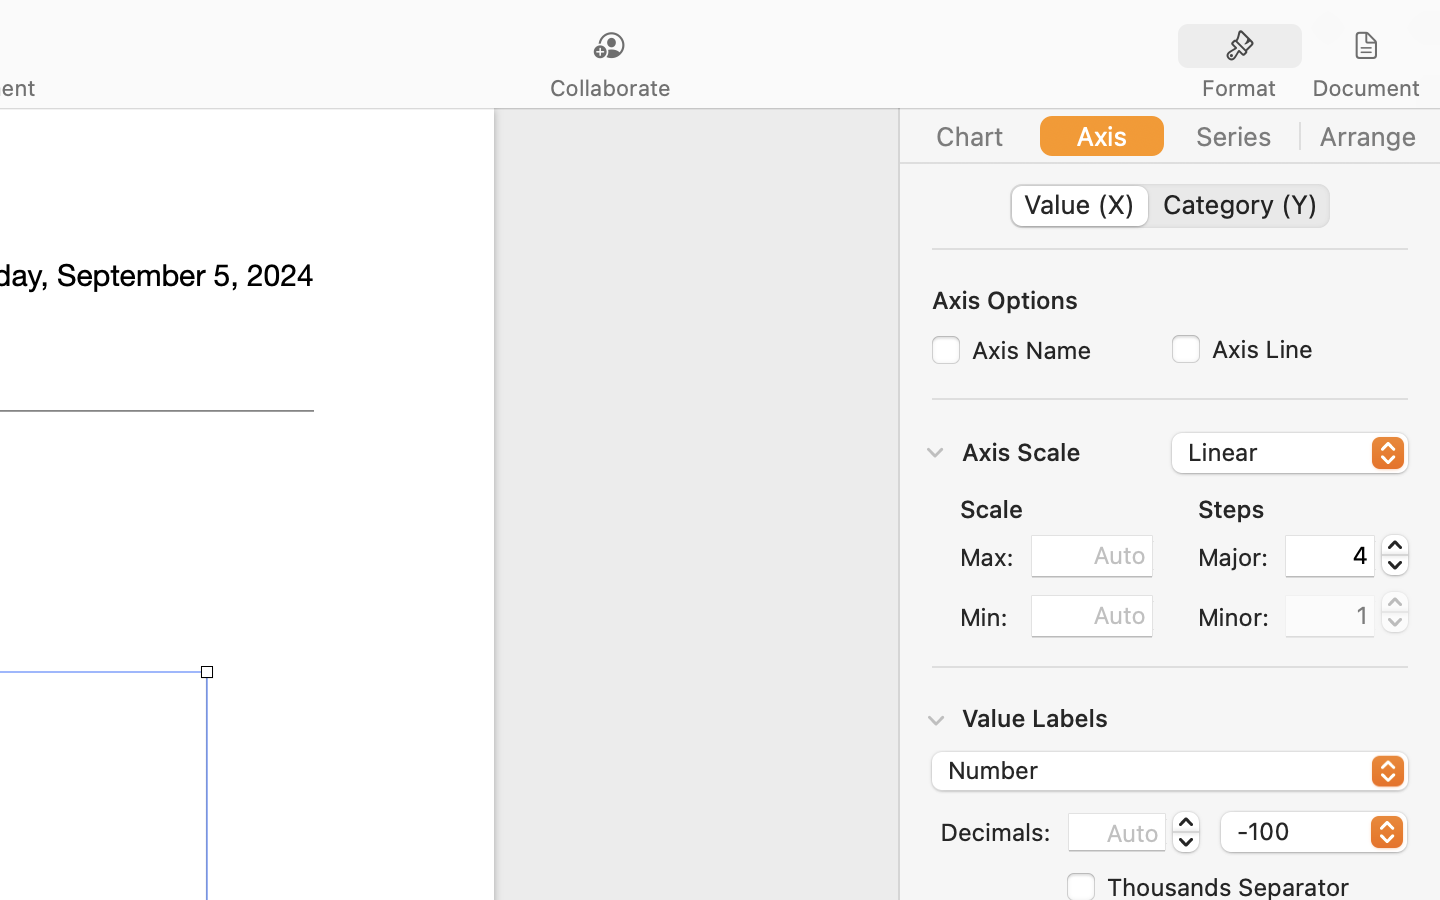 The image size is (1440, 900). I want to click on Scale, so click(992, 509).